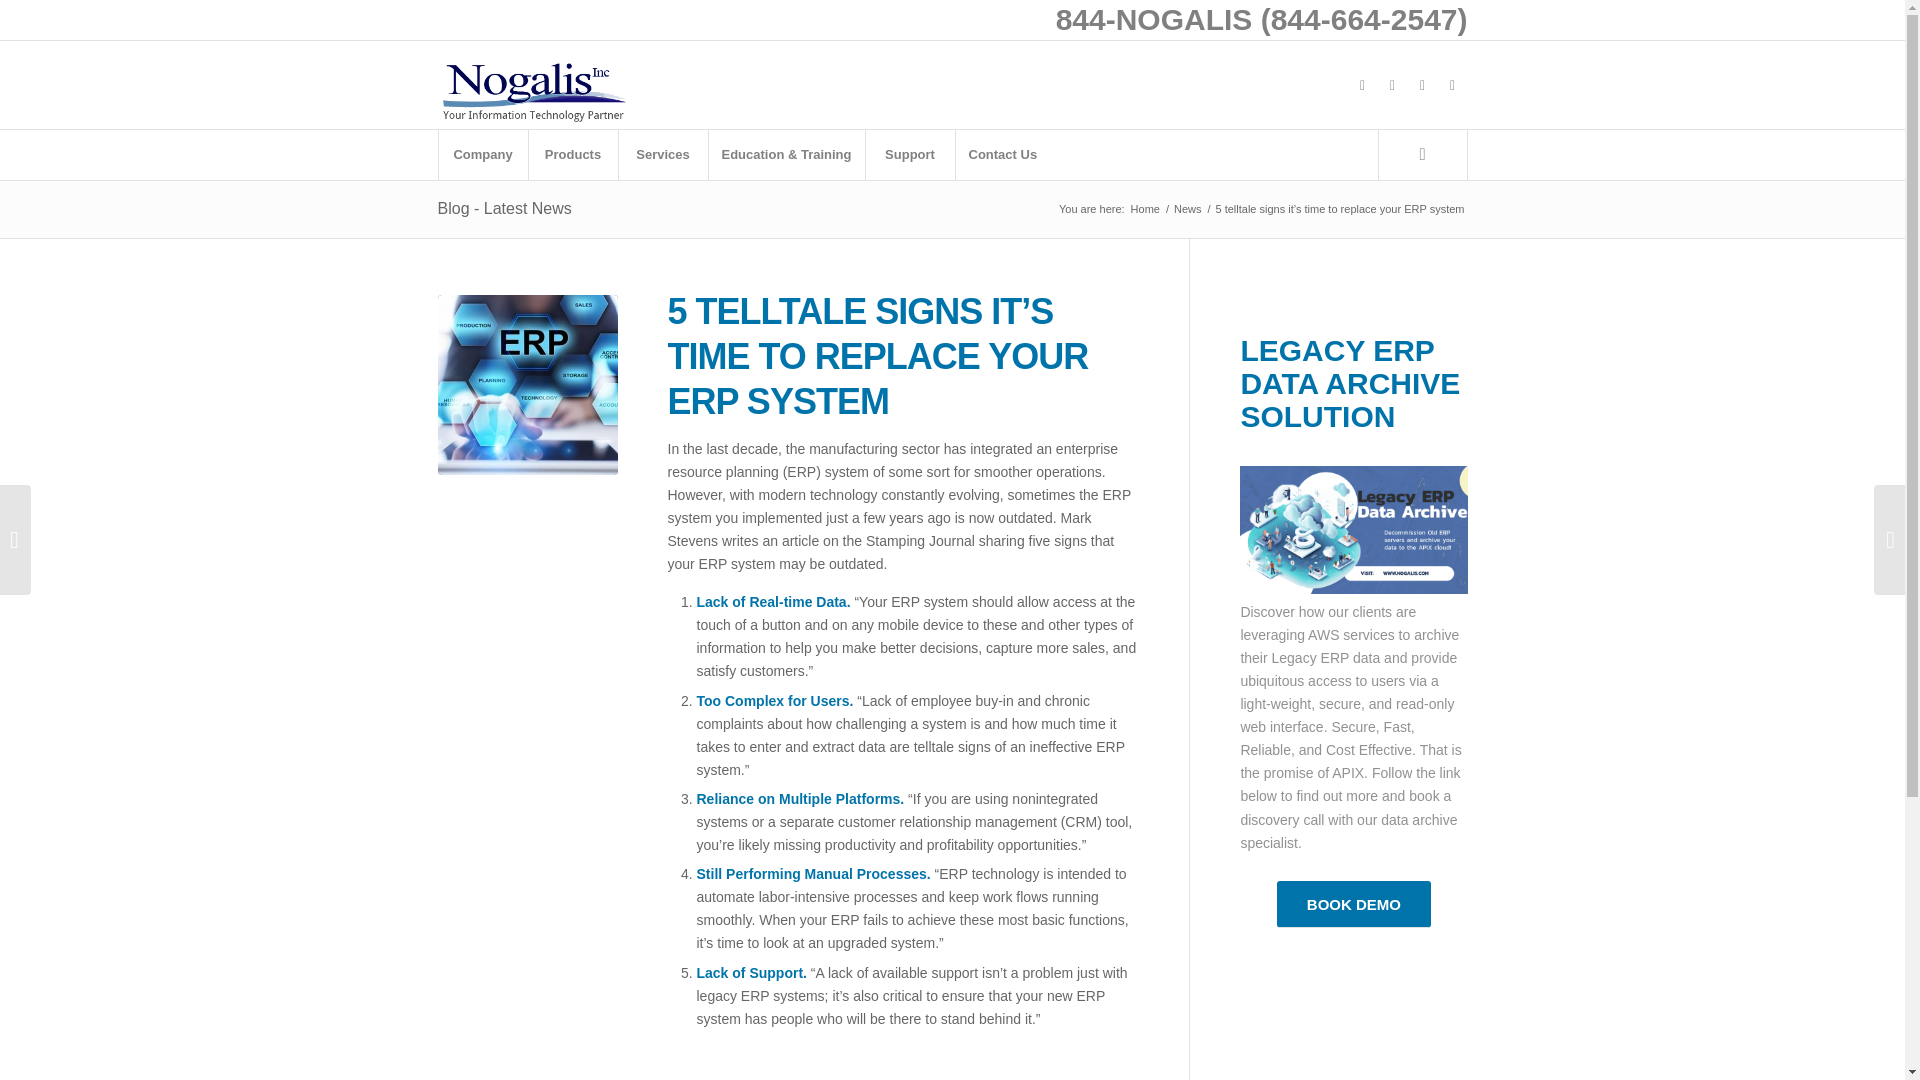  Describe the element at coordinates (1353, 904) in the screenshot. I see `BOOK DEMO` at that location.